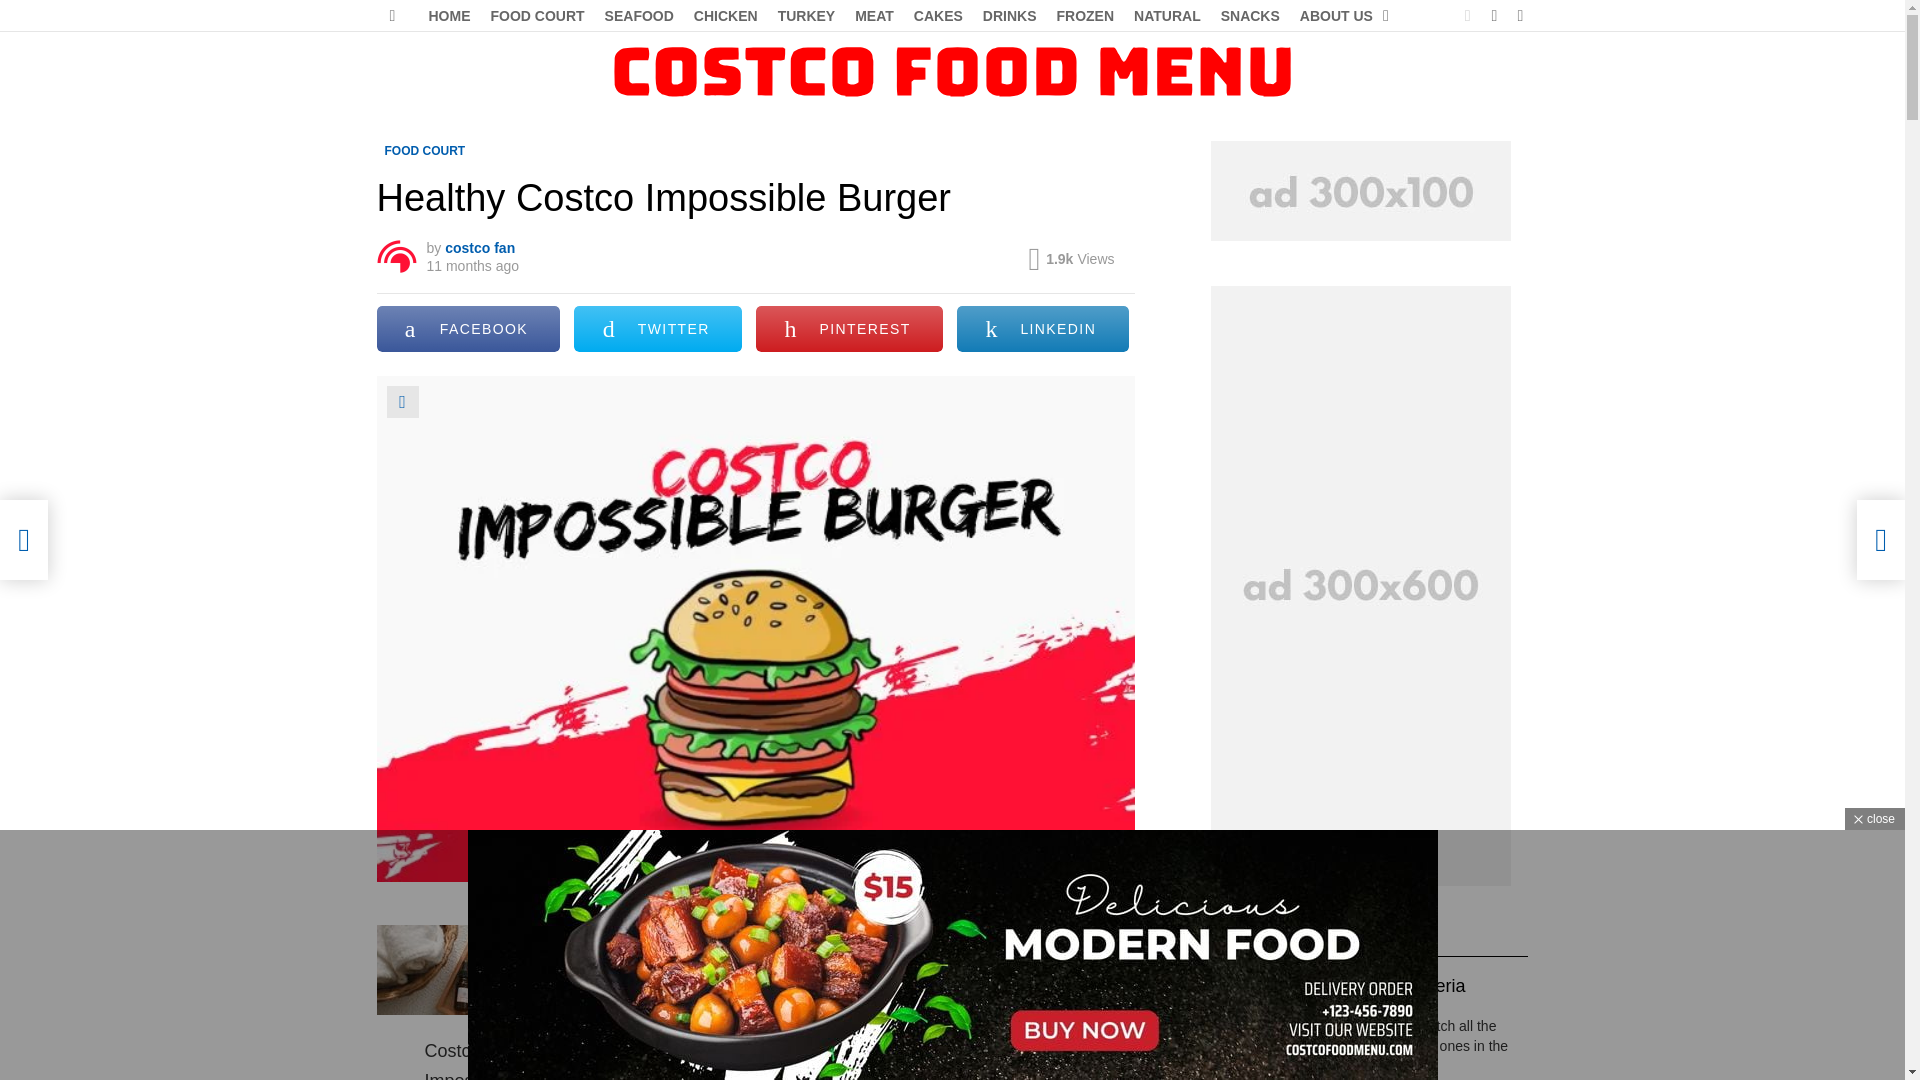 Image resolution: width=1920 pixels, height=1080 pixels. What do you see at coordinates (658, 328) in the screenshot?
I see `Share on Twitter` at bounding box center [658, 328].